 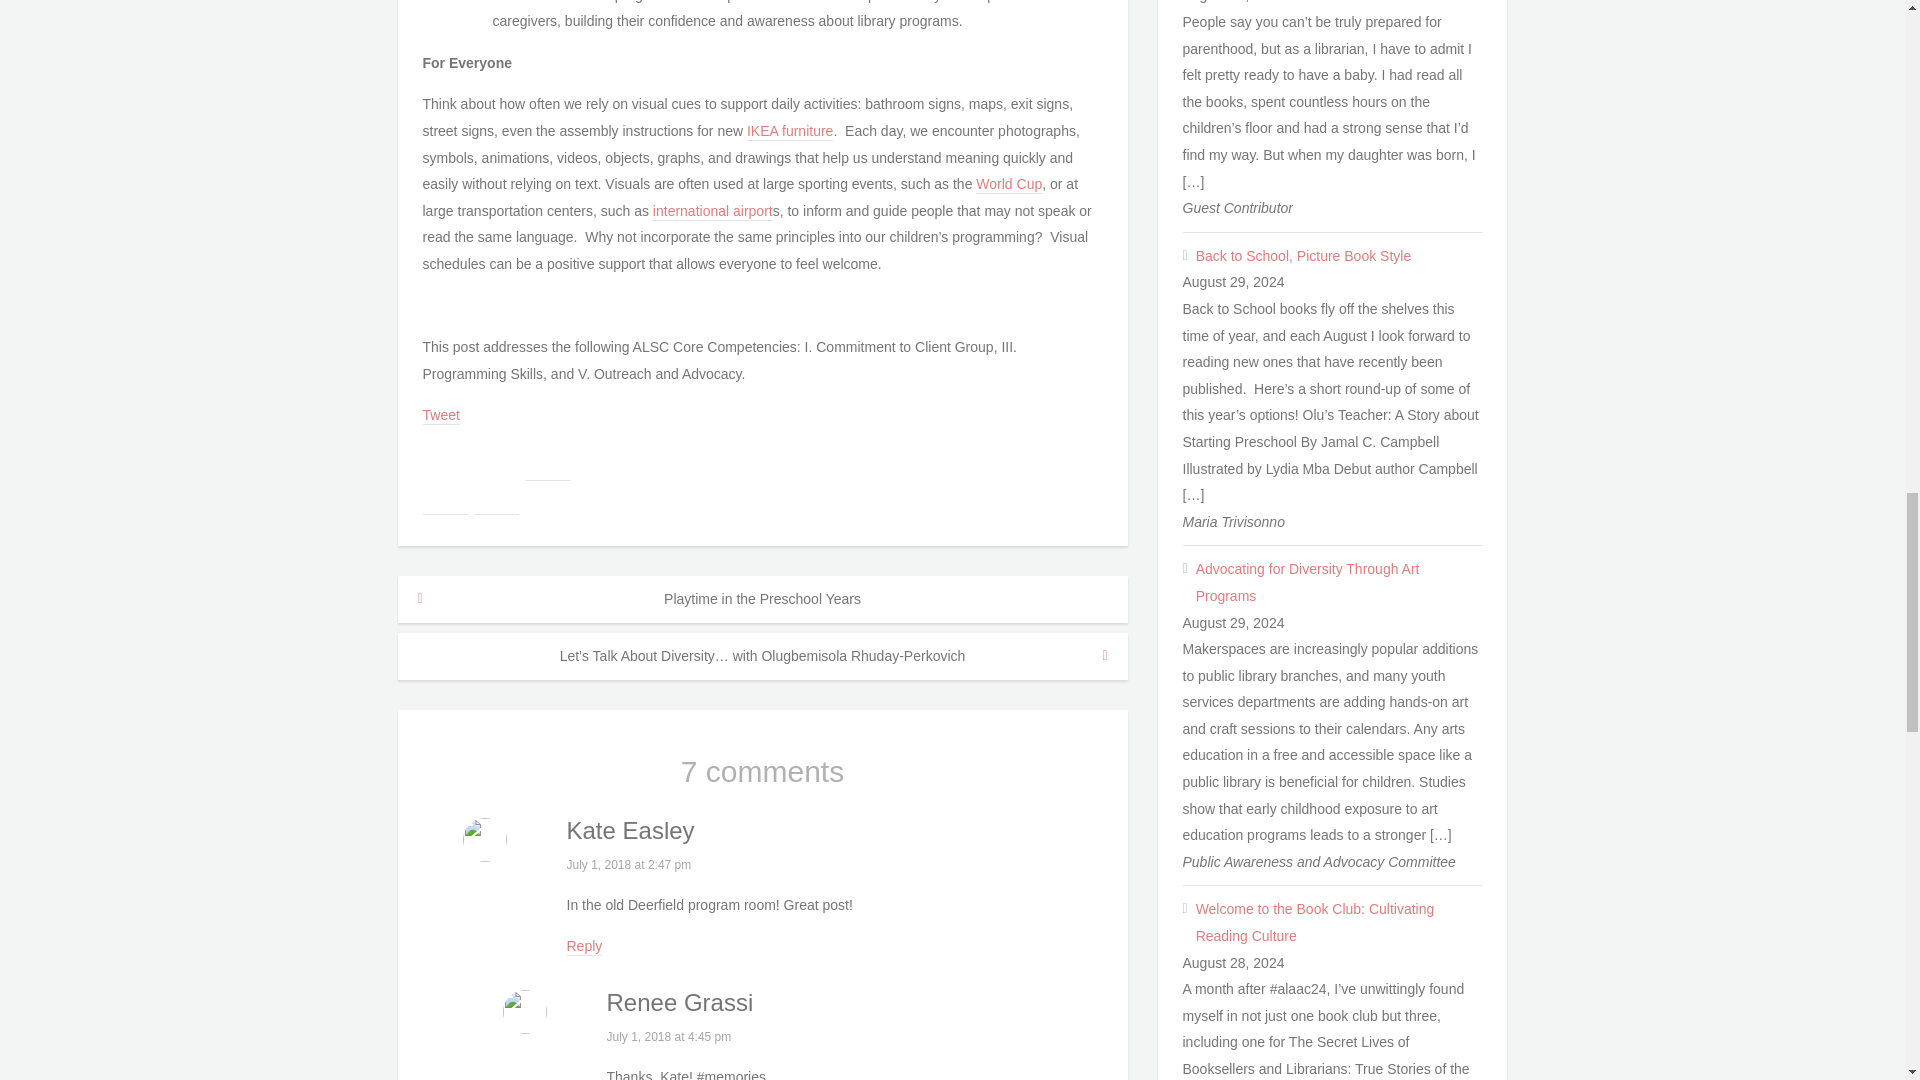 I want to click on international airport, so click(x=712, y=212).